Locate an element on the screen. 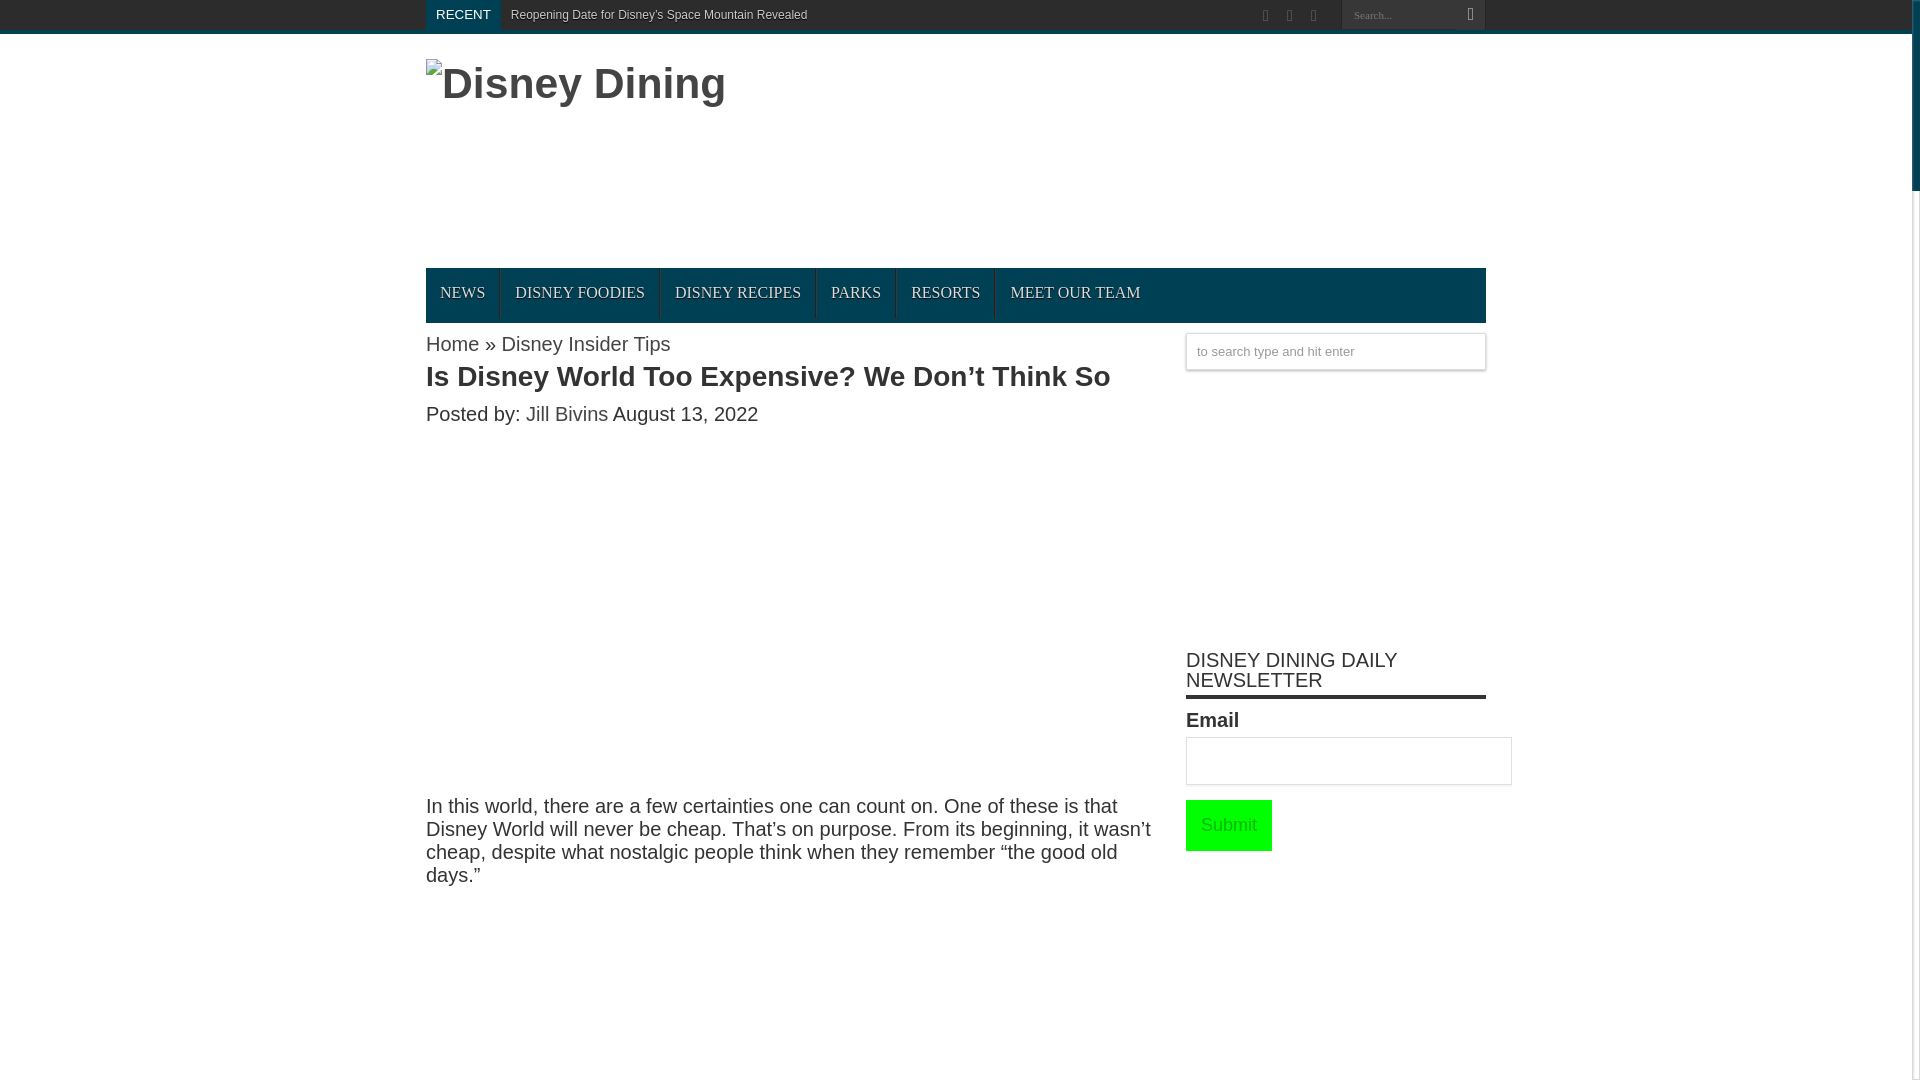 The height and width of the screenshot is (1080, 1920). Rss is located at coordinates (1266, 16).